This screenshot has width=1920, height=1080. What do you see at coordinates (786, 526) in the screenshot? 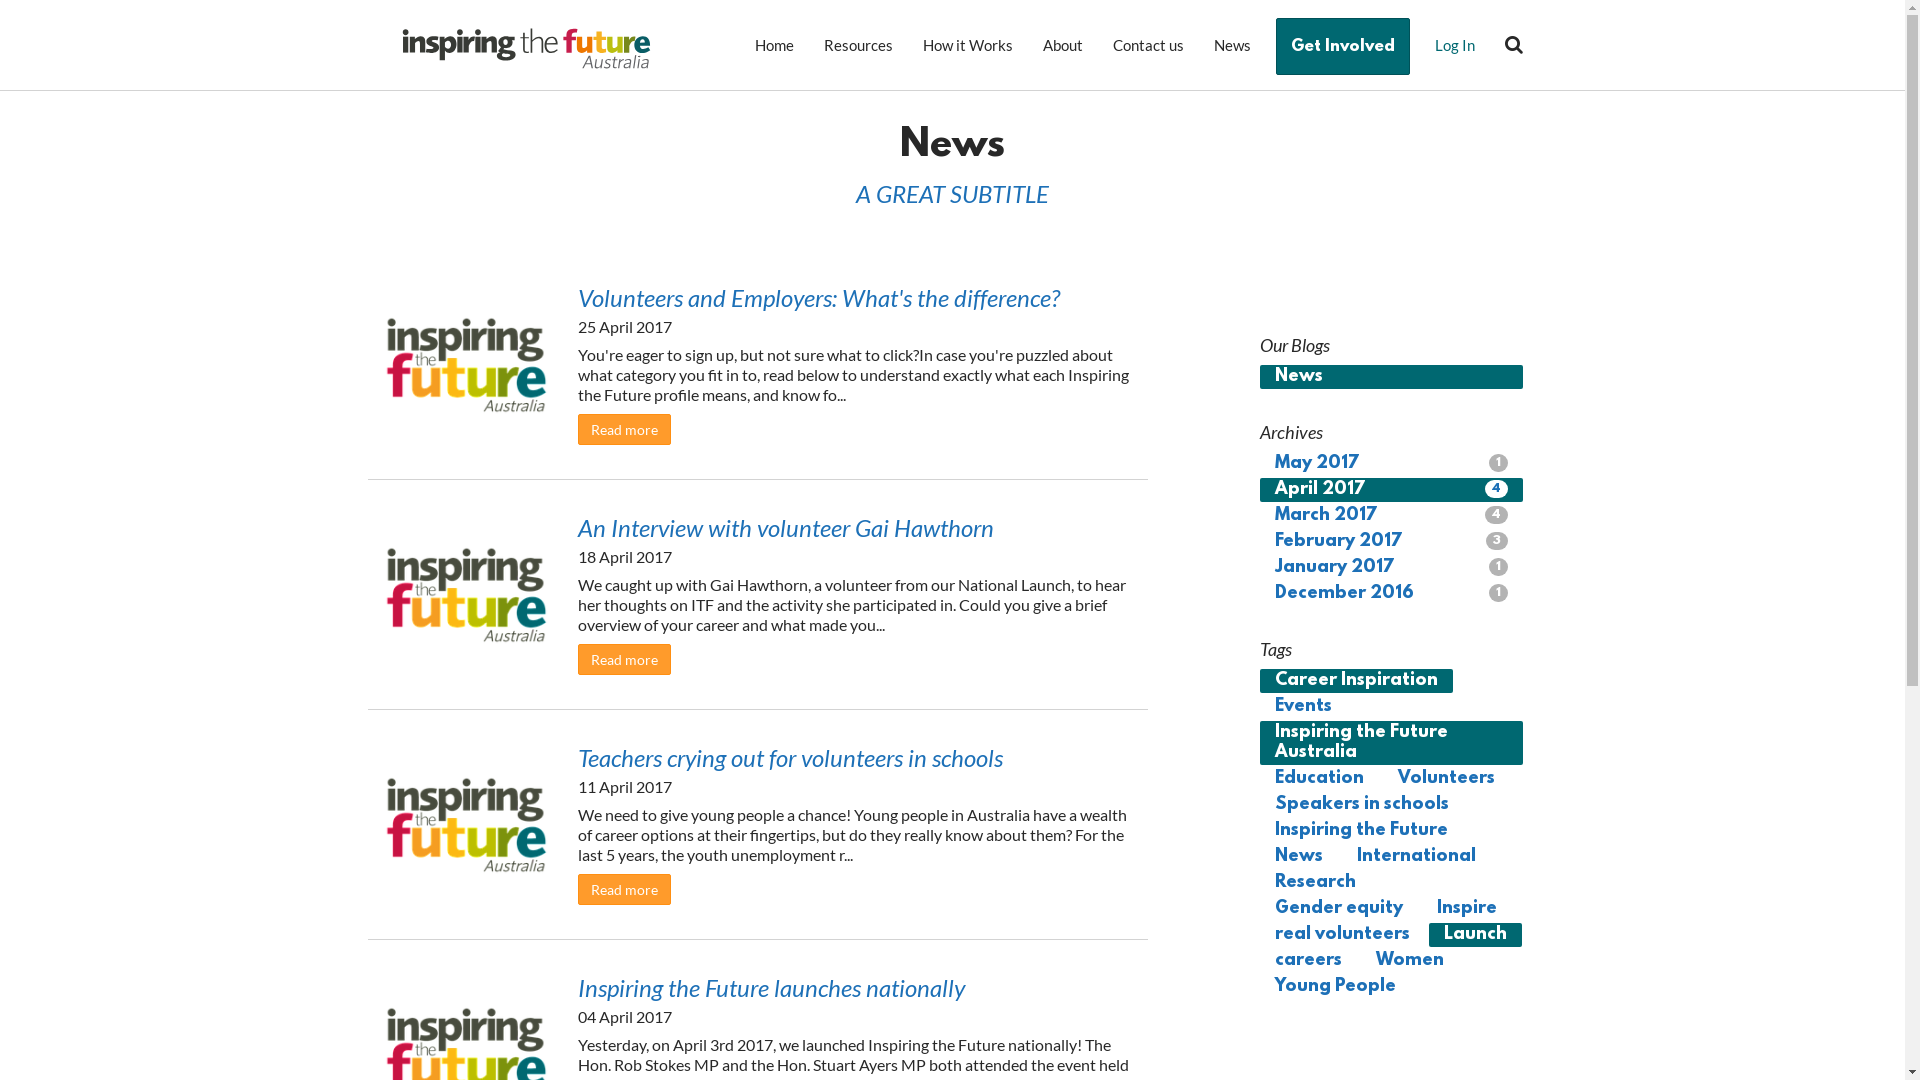
I see `An Interview with volunteer Gai Hawthorn` at bounding box center [786, 526].